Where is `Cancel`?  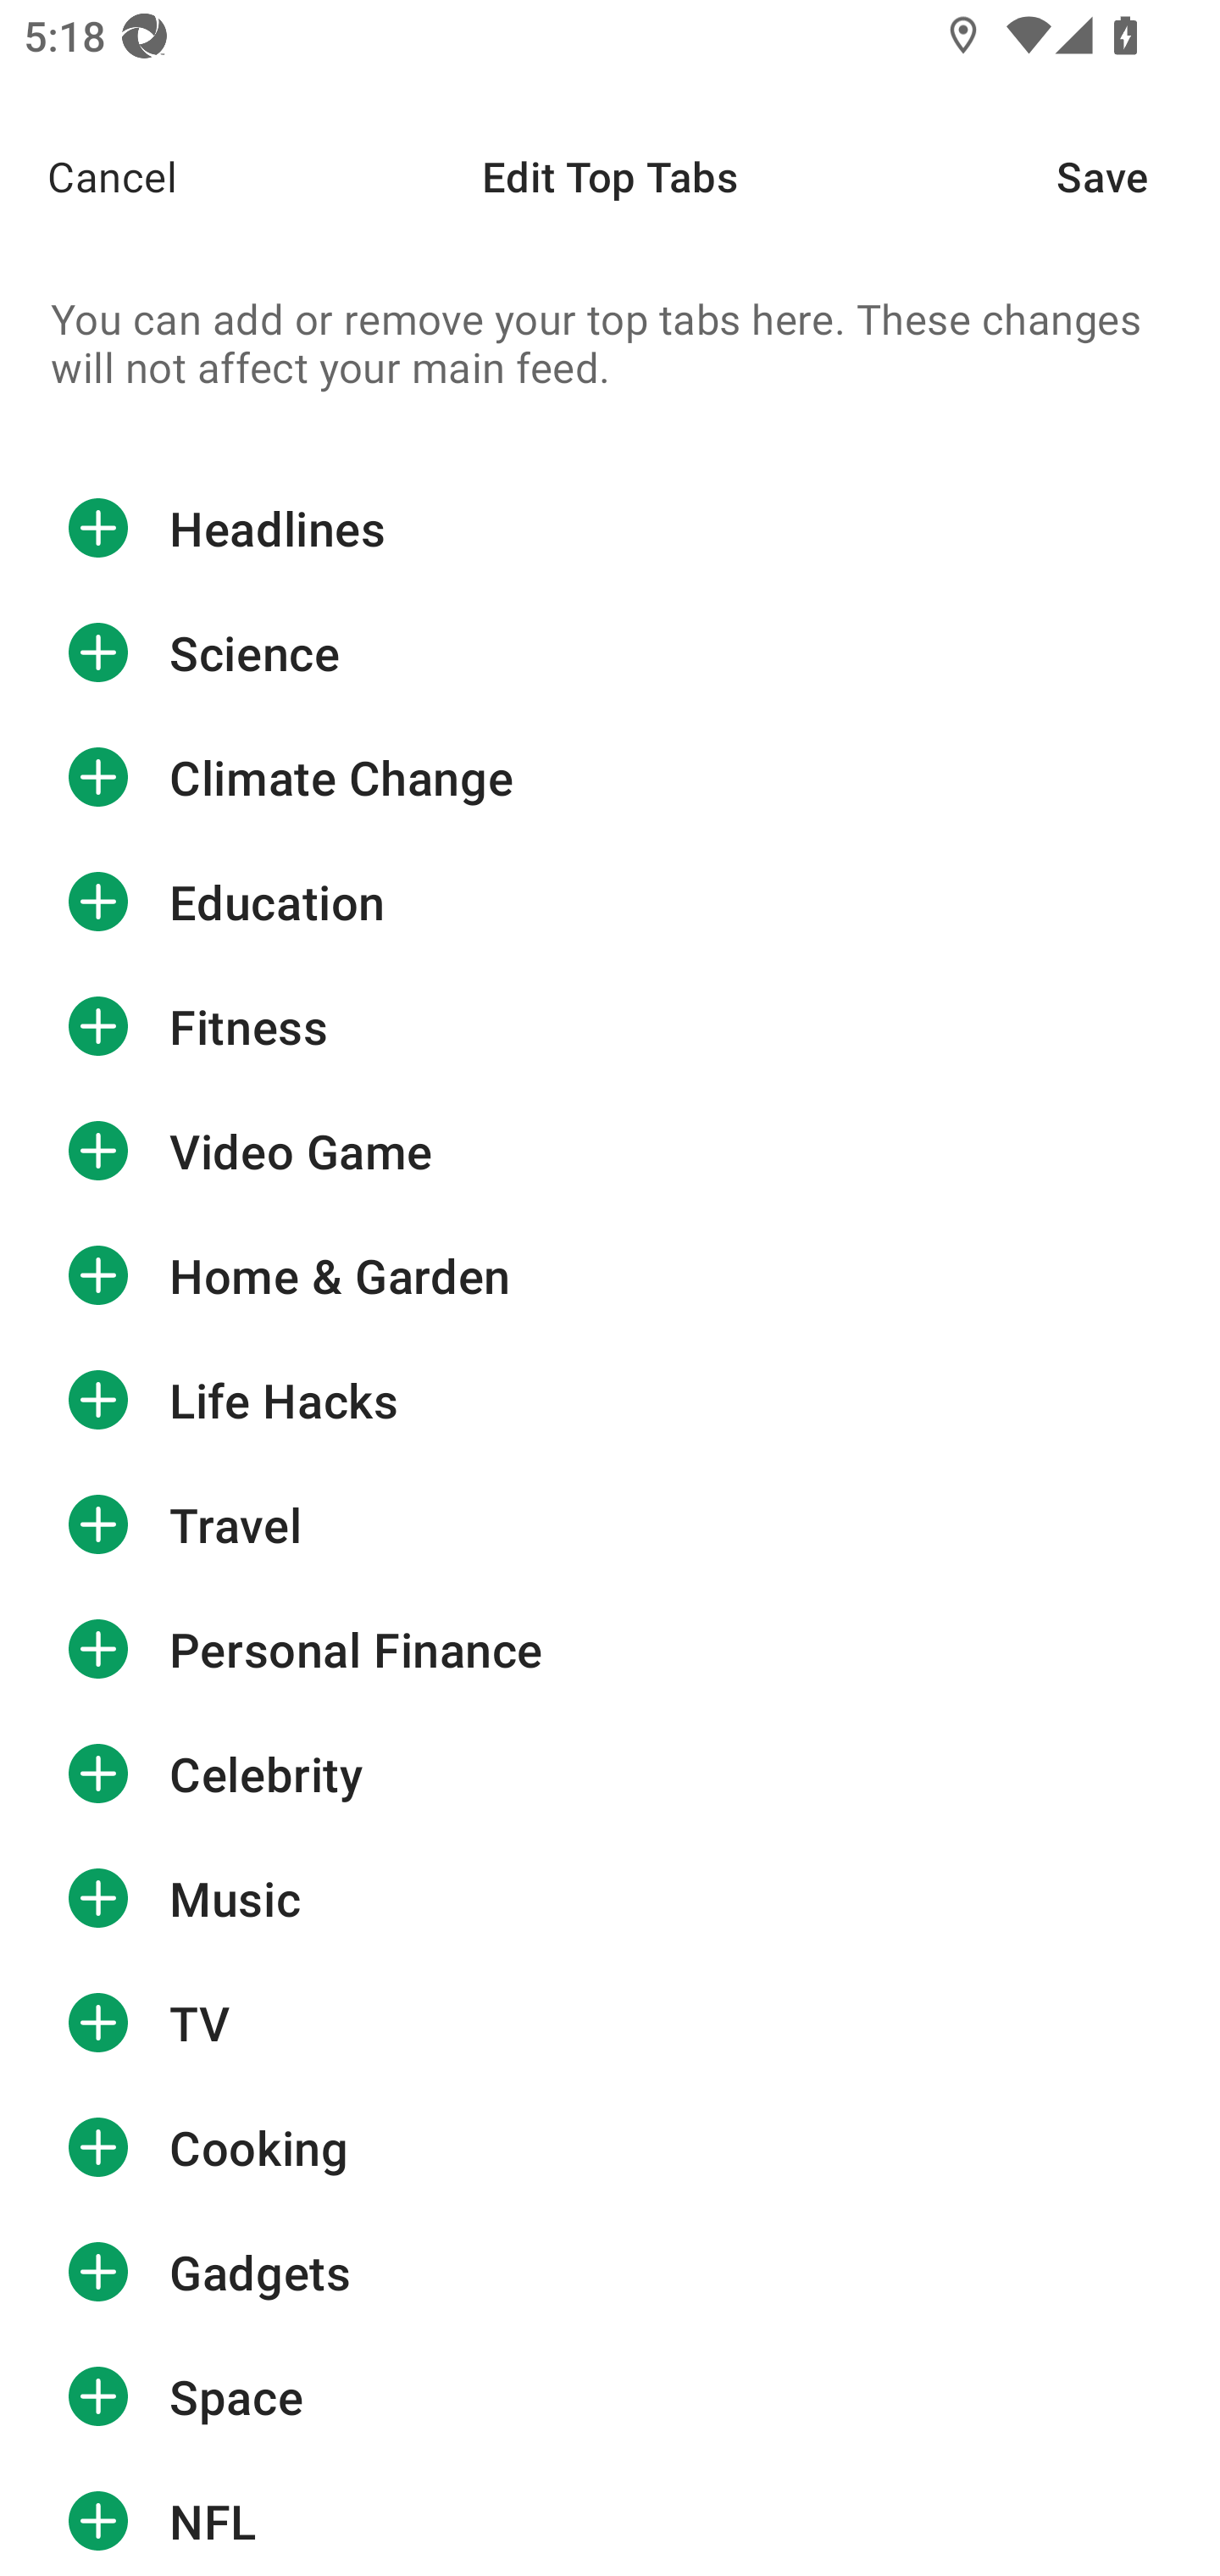
Cancel is located at coordinates (88, 176).